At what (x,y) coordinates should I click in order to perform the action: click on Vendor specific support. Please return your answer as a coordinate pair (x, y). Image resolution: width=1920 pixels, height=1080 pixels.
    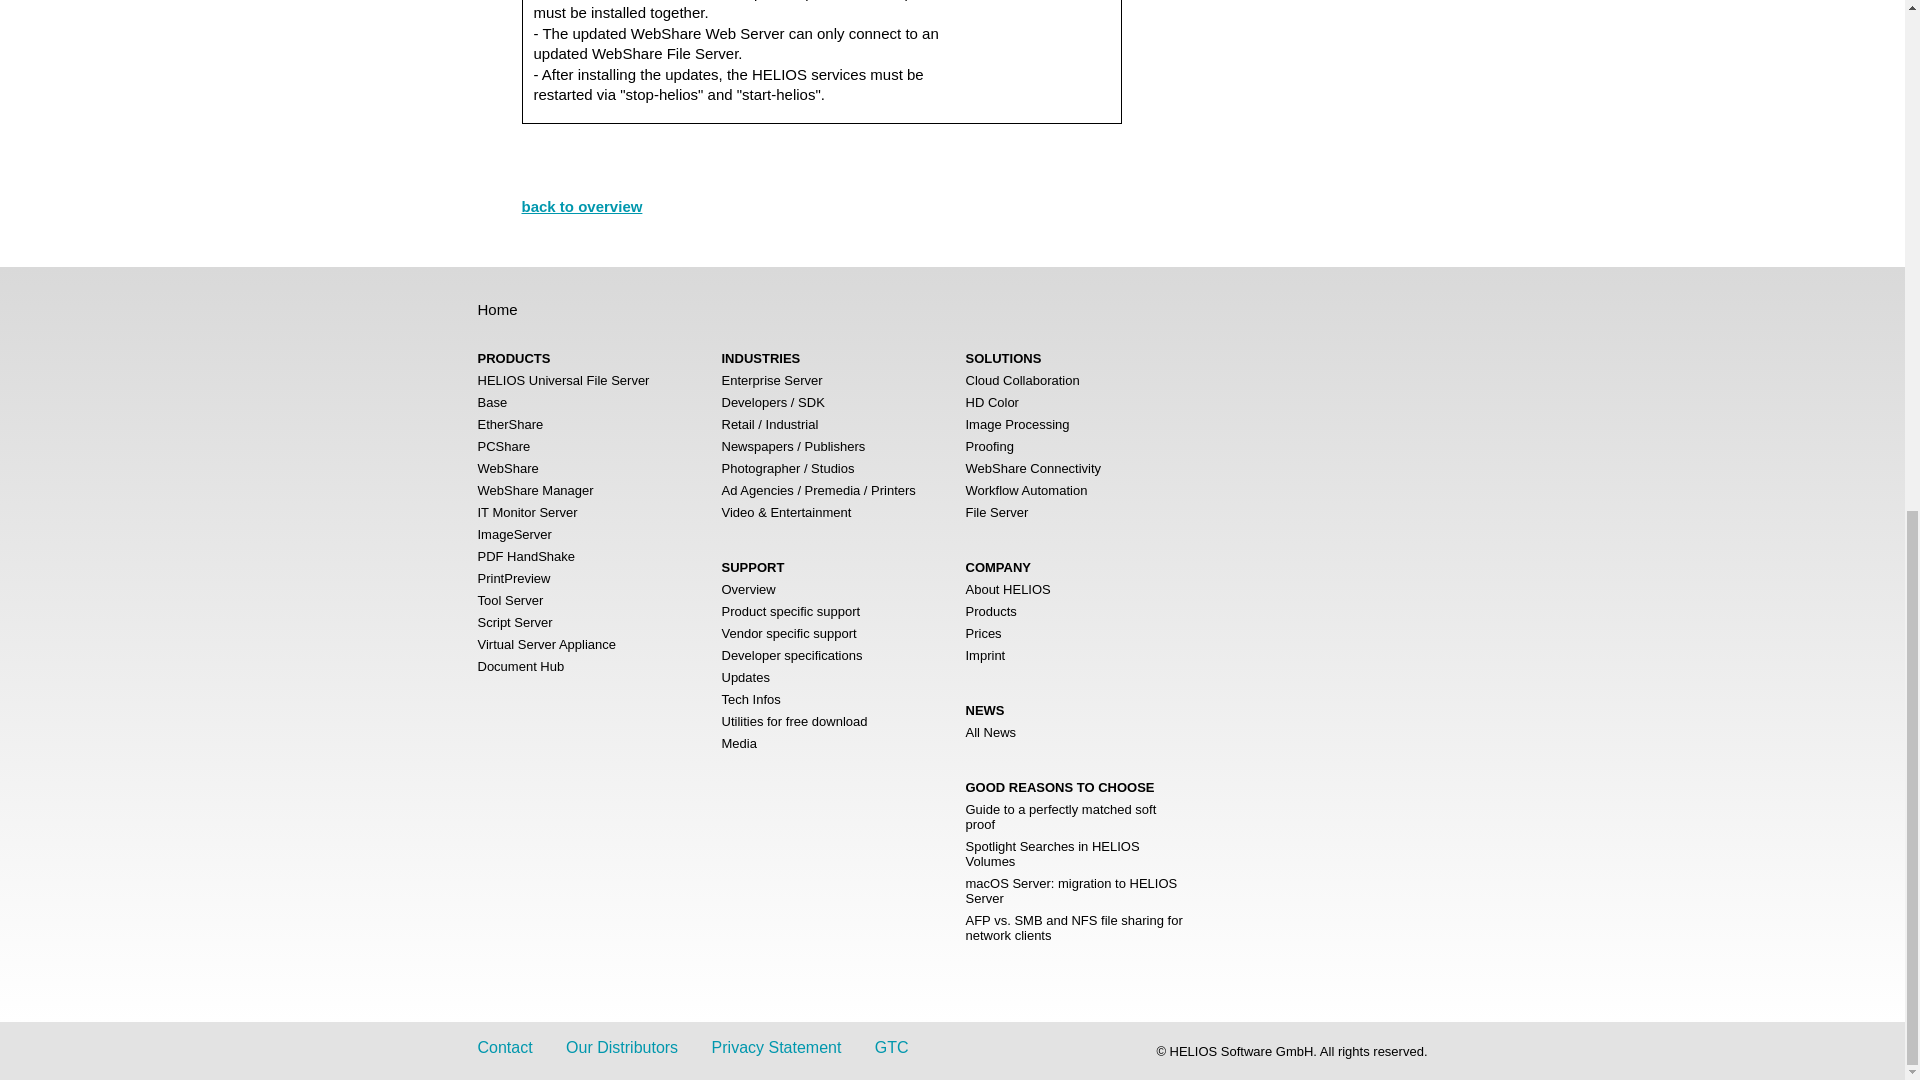
    Looking at the image, I should click on (788, 634).